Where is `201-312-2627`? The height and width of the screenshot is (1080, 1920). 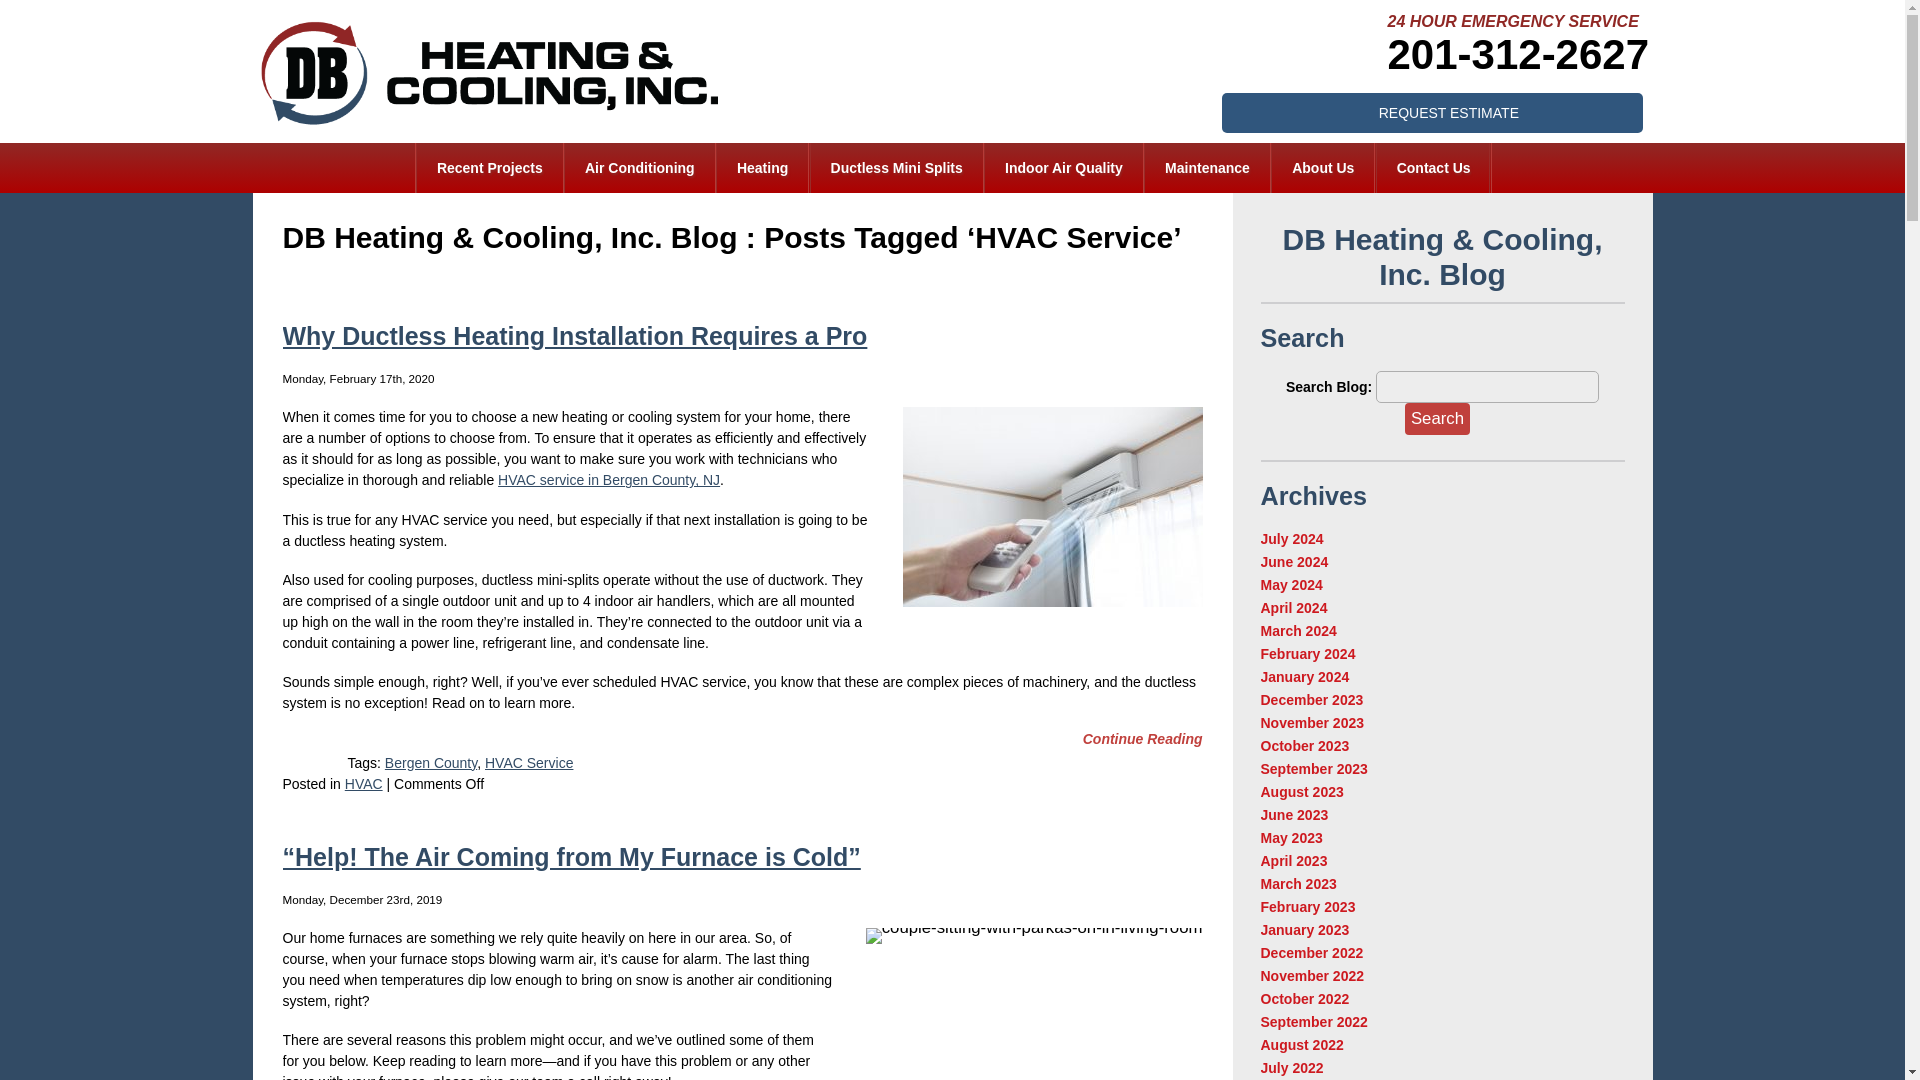 201-312-2627 is located at coordinates (1518, 54).